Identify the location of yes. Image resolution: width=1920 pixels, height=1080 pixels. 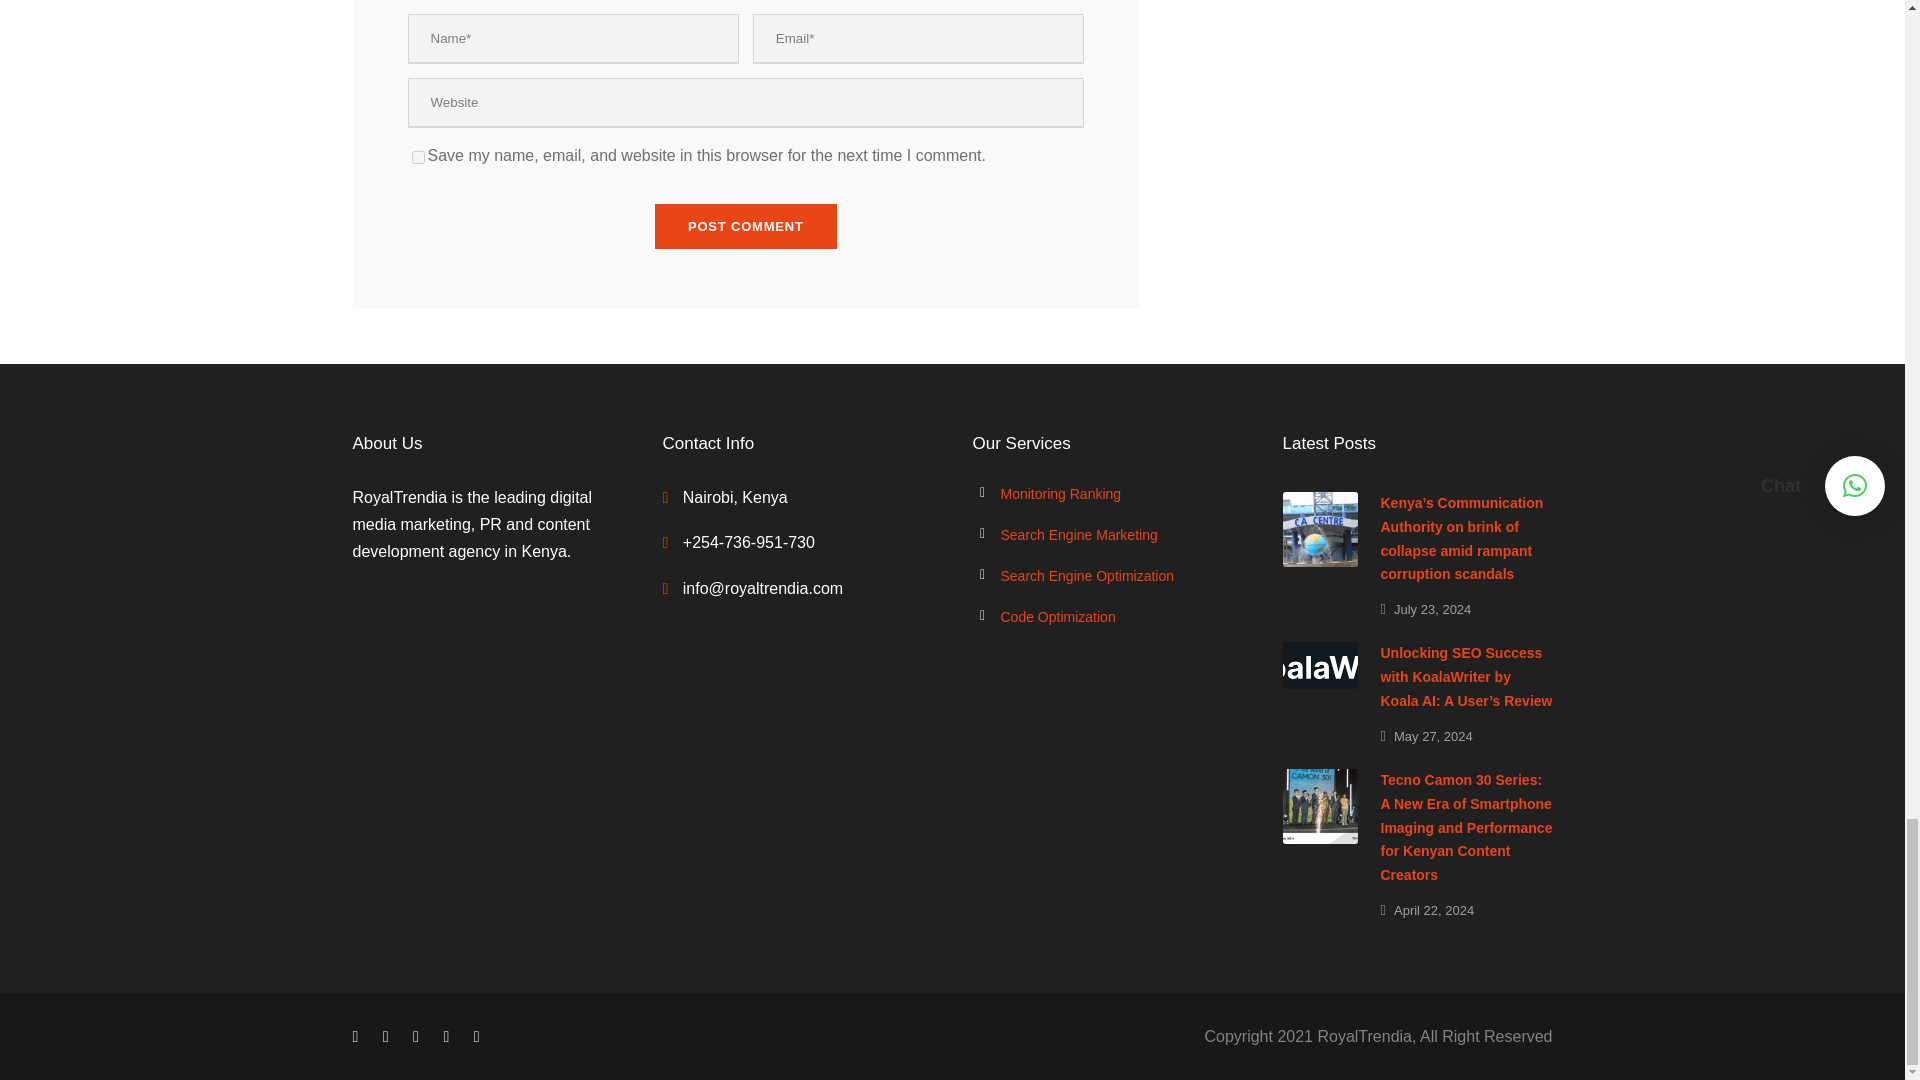
(418, 158).